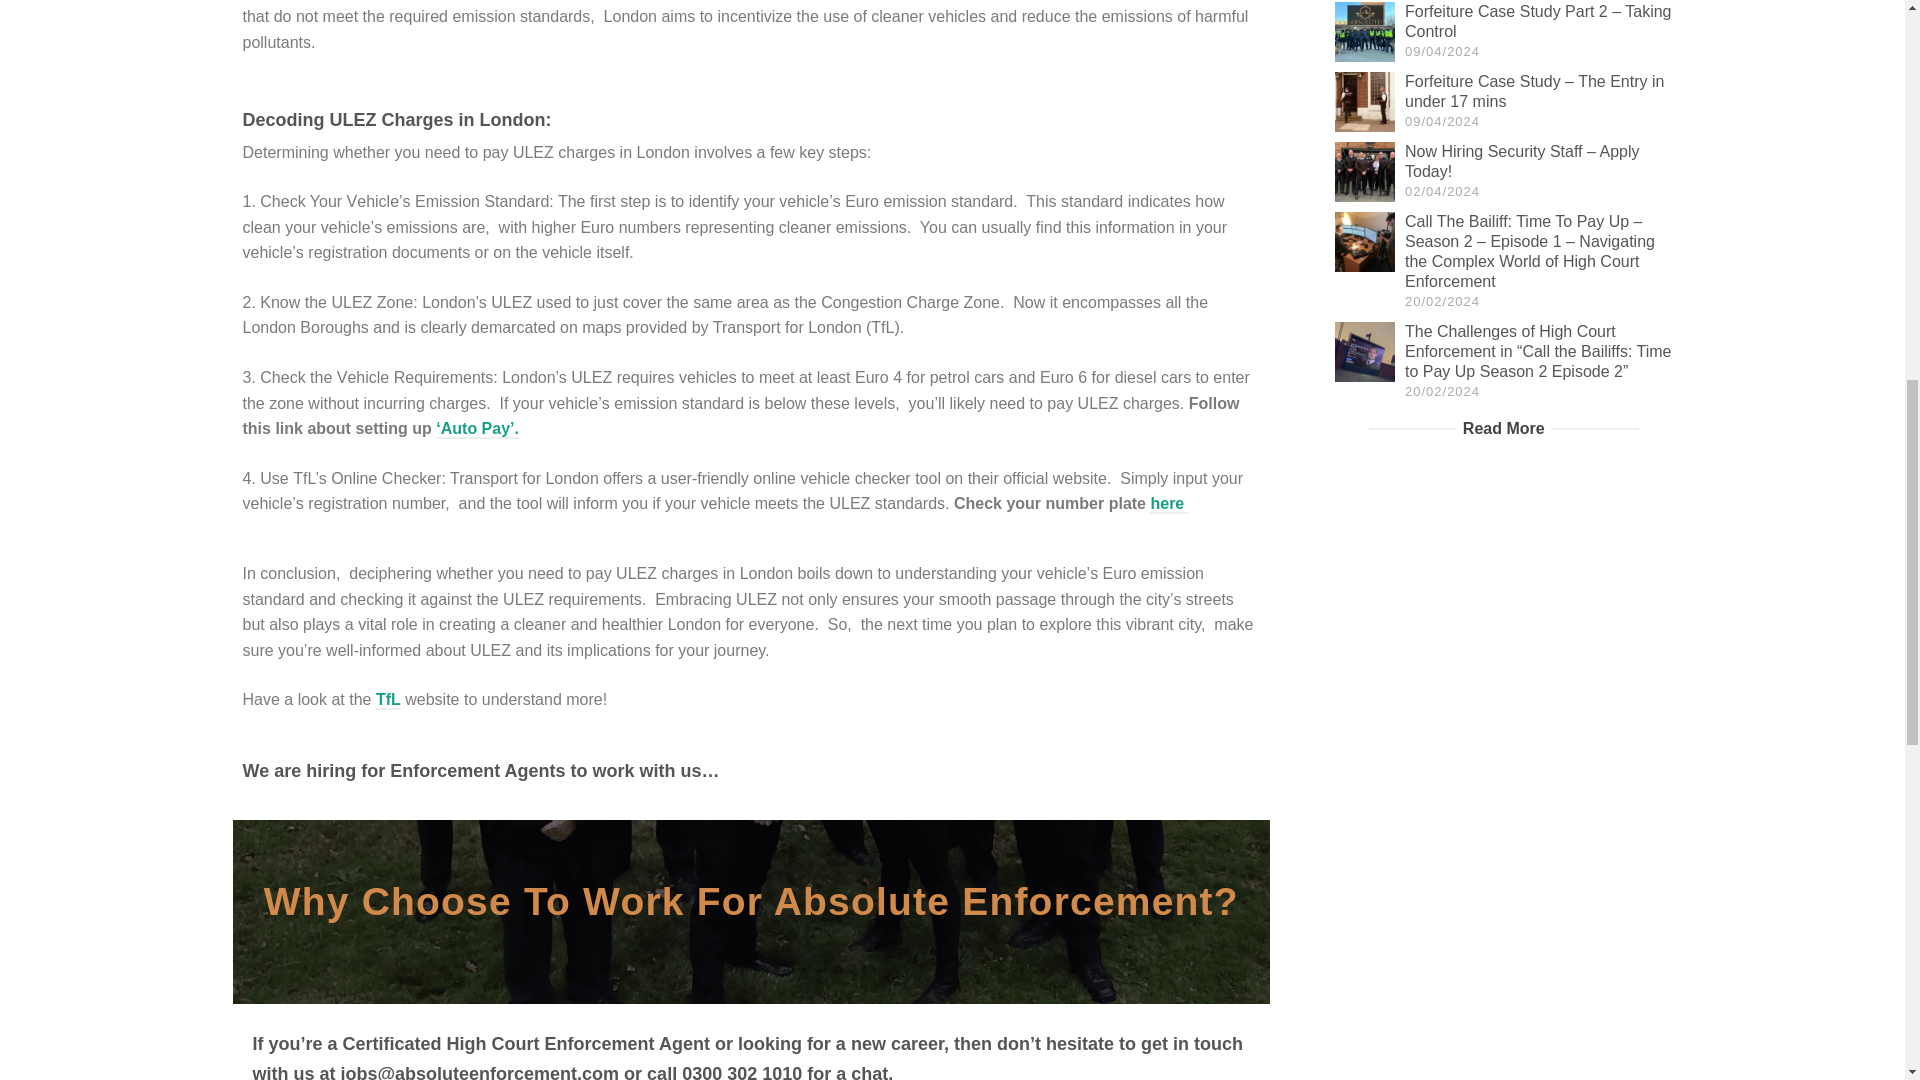 The height and width of the screenshot is (1080, 1920). Describe the element at coordinates (751, 902) in the screenshot. I see `Why Choose To Work For Absolute Enforcement?` at that location.